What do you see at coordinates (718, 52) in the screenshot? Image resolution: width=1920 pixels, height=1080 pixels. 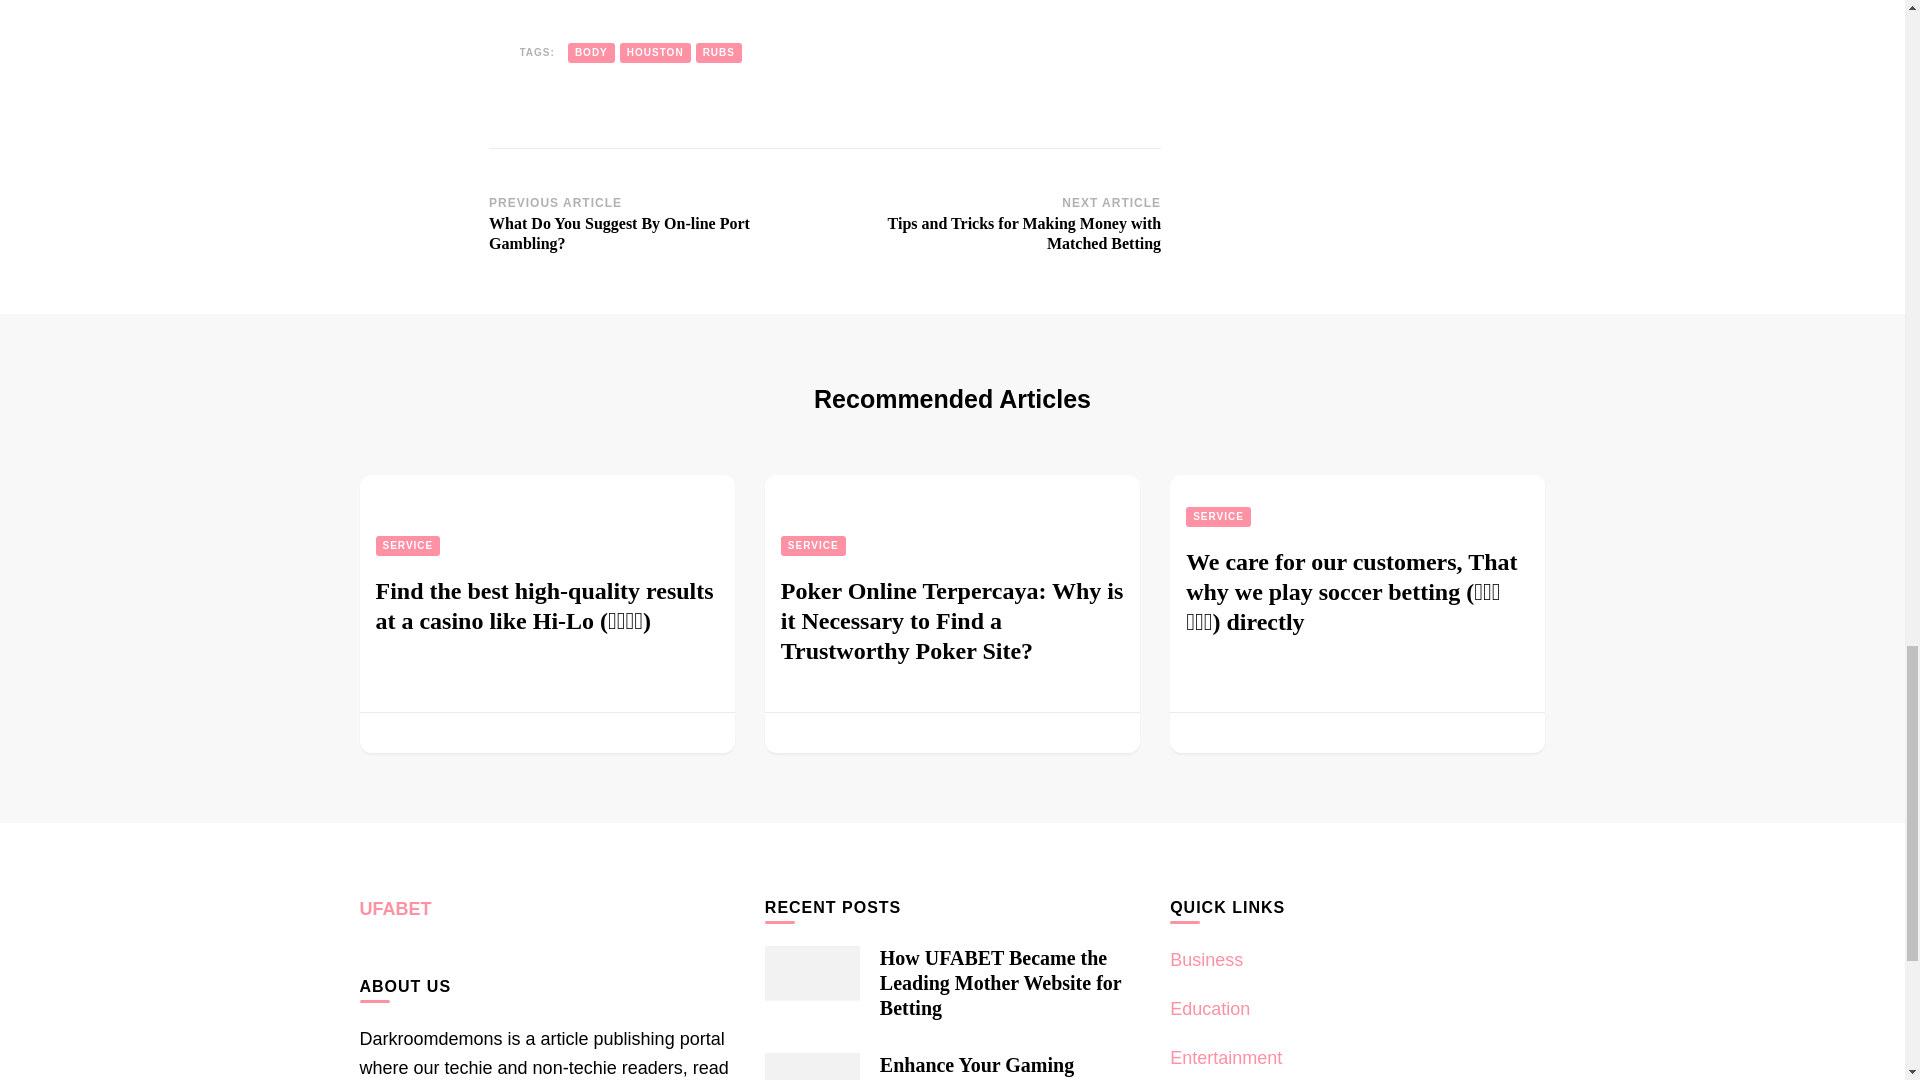 I see `RUBS` at bounding box center [718, 52].